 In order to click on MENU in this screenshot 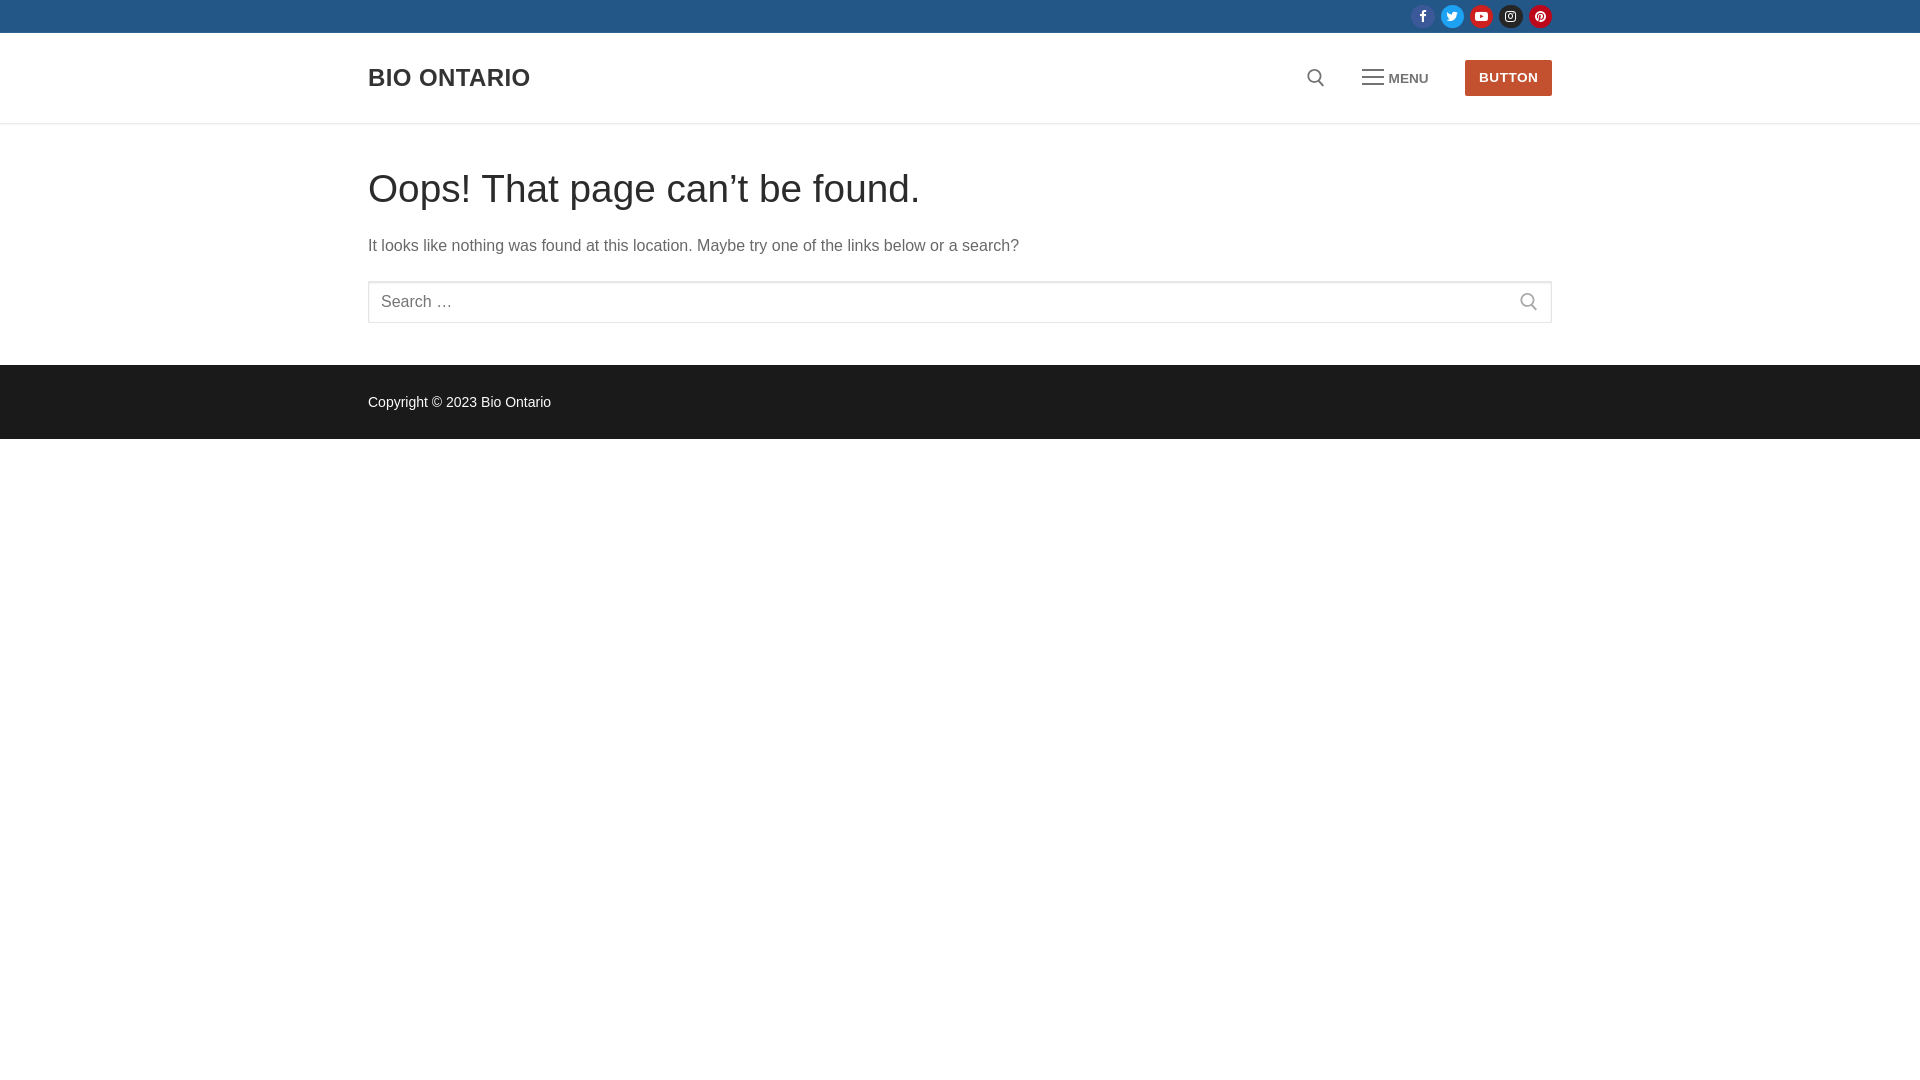, I will do `click(1395, 78)`.